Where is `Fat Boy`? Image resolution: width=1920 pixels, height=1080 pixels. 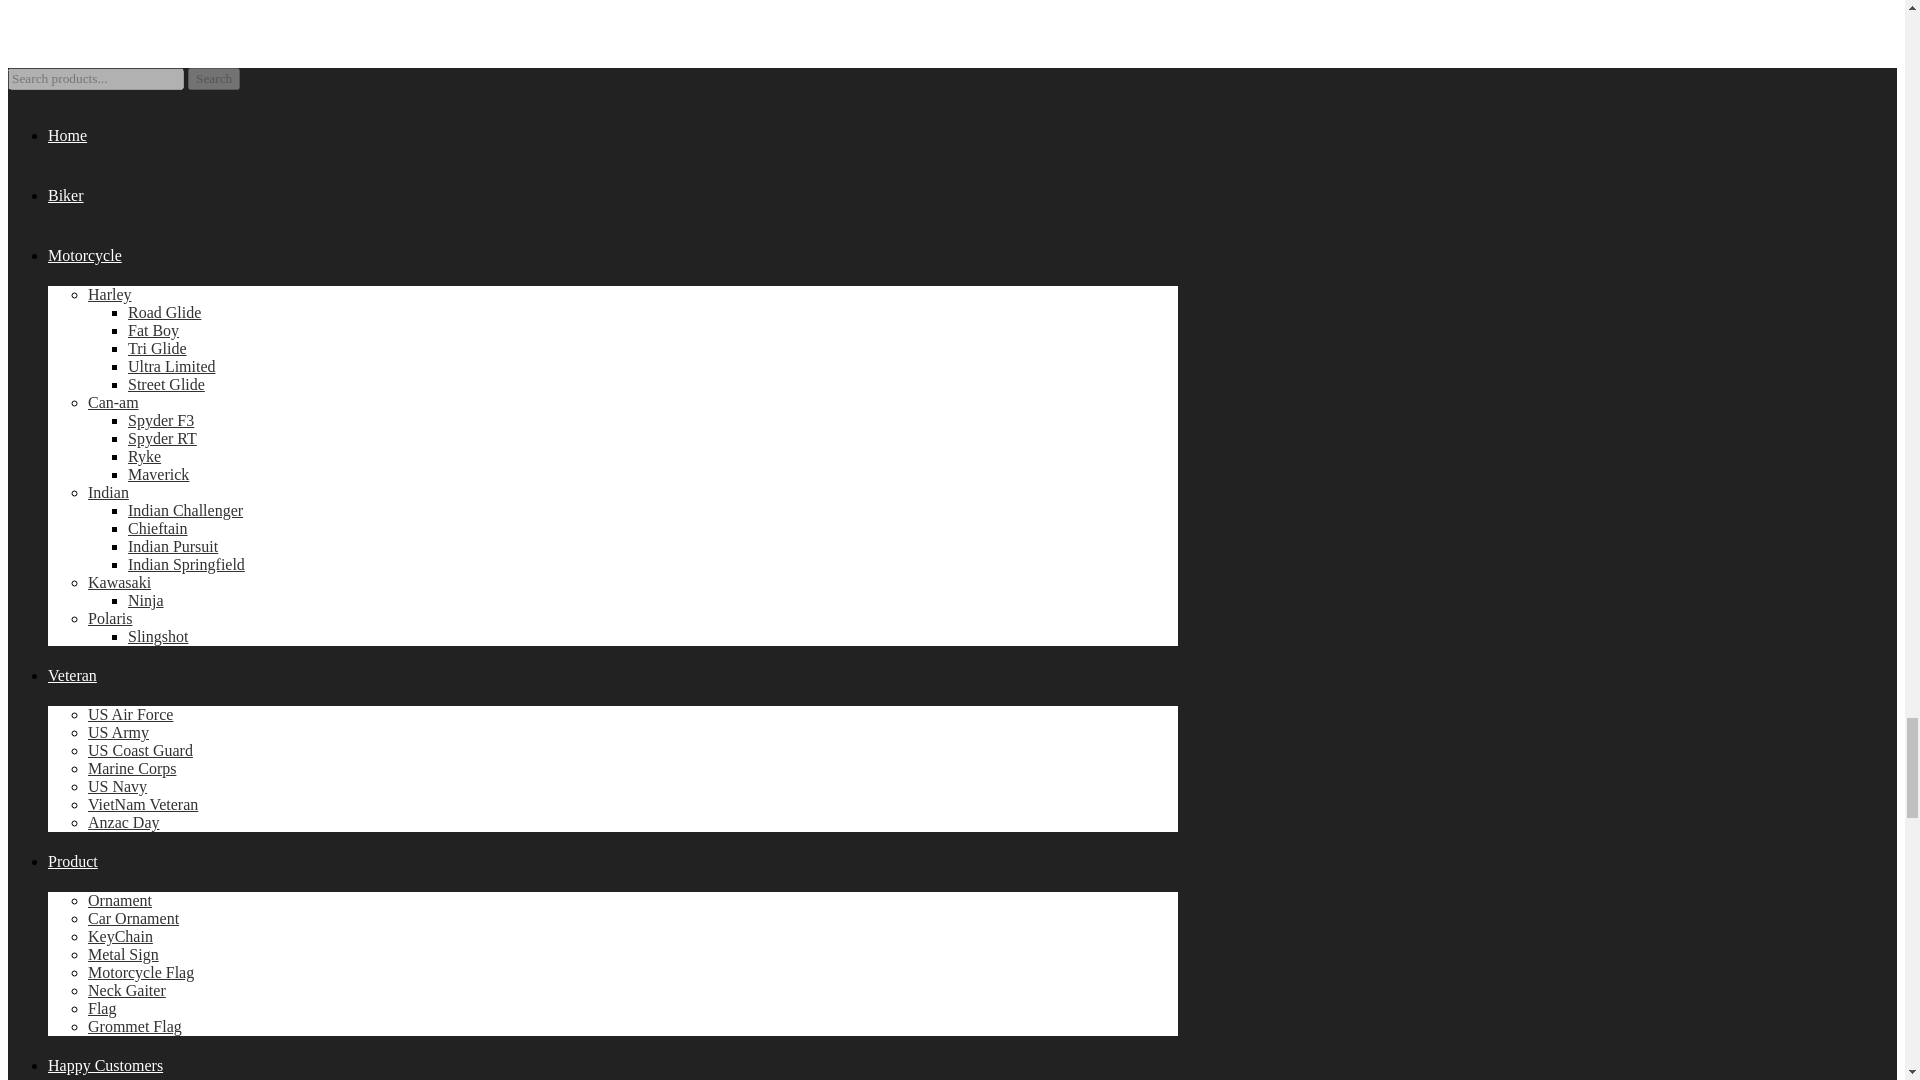 Fat Boy is located at coordinates (153, 330).